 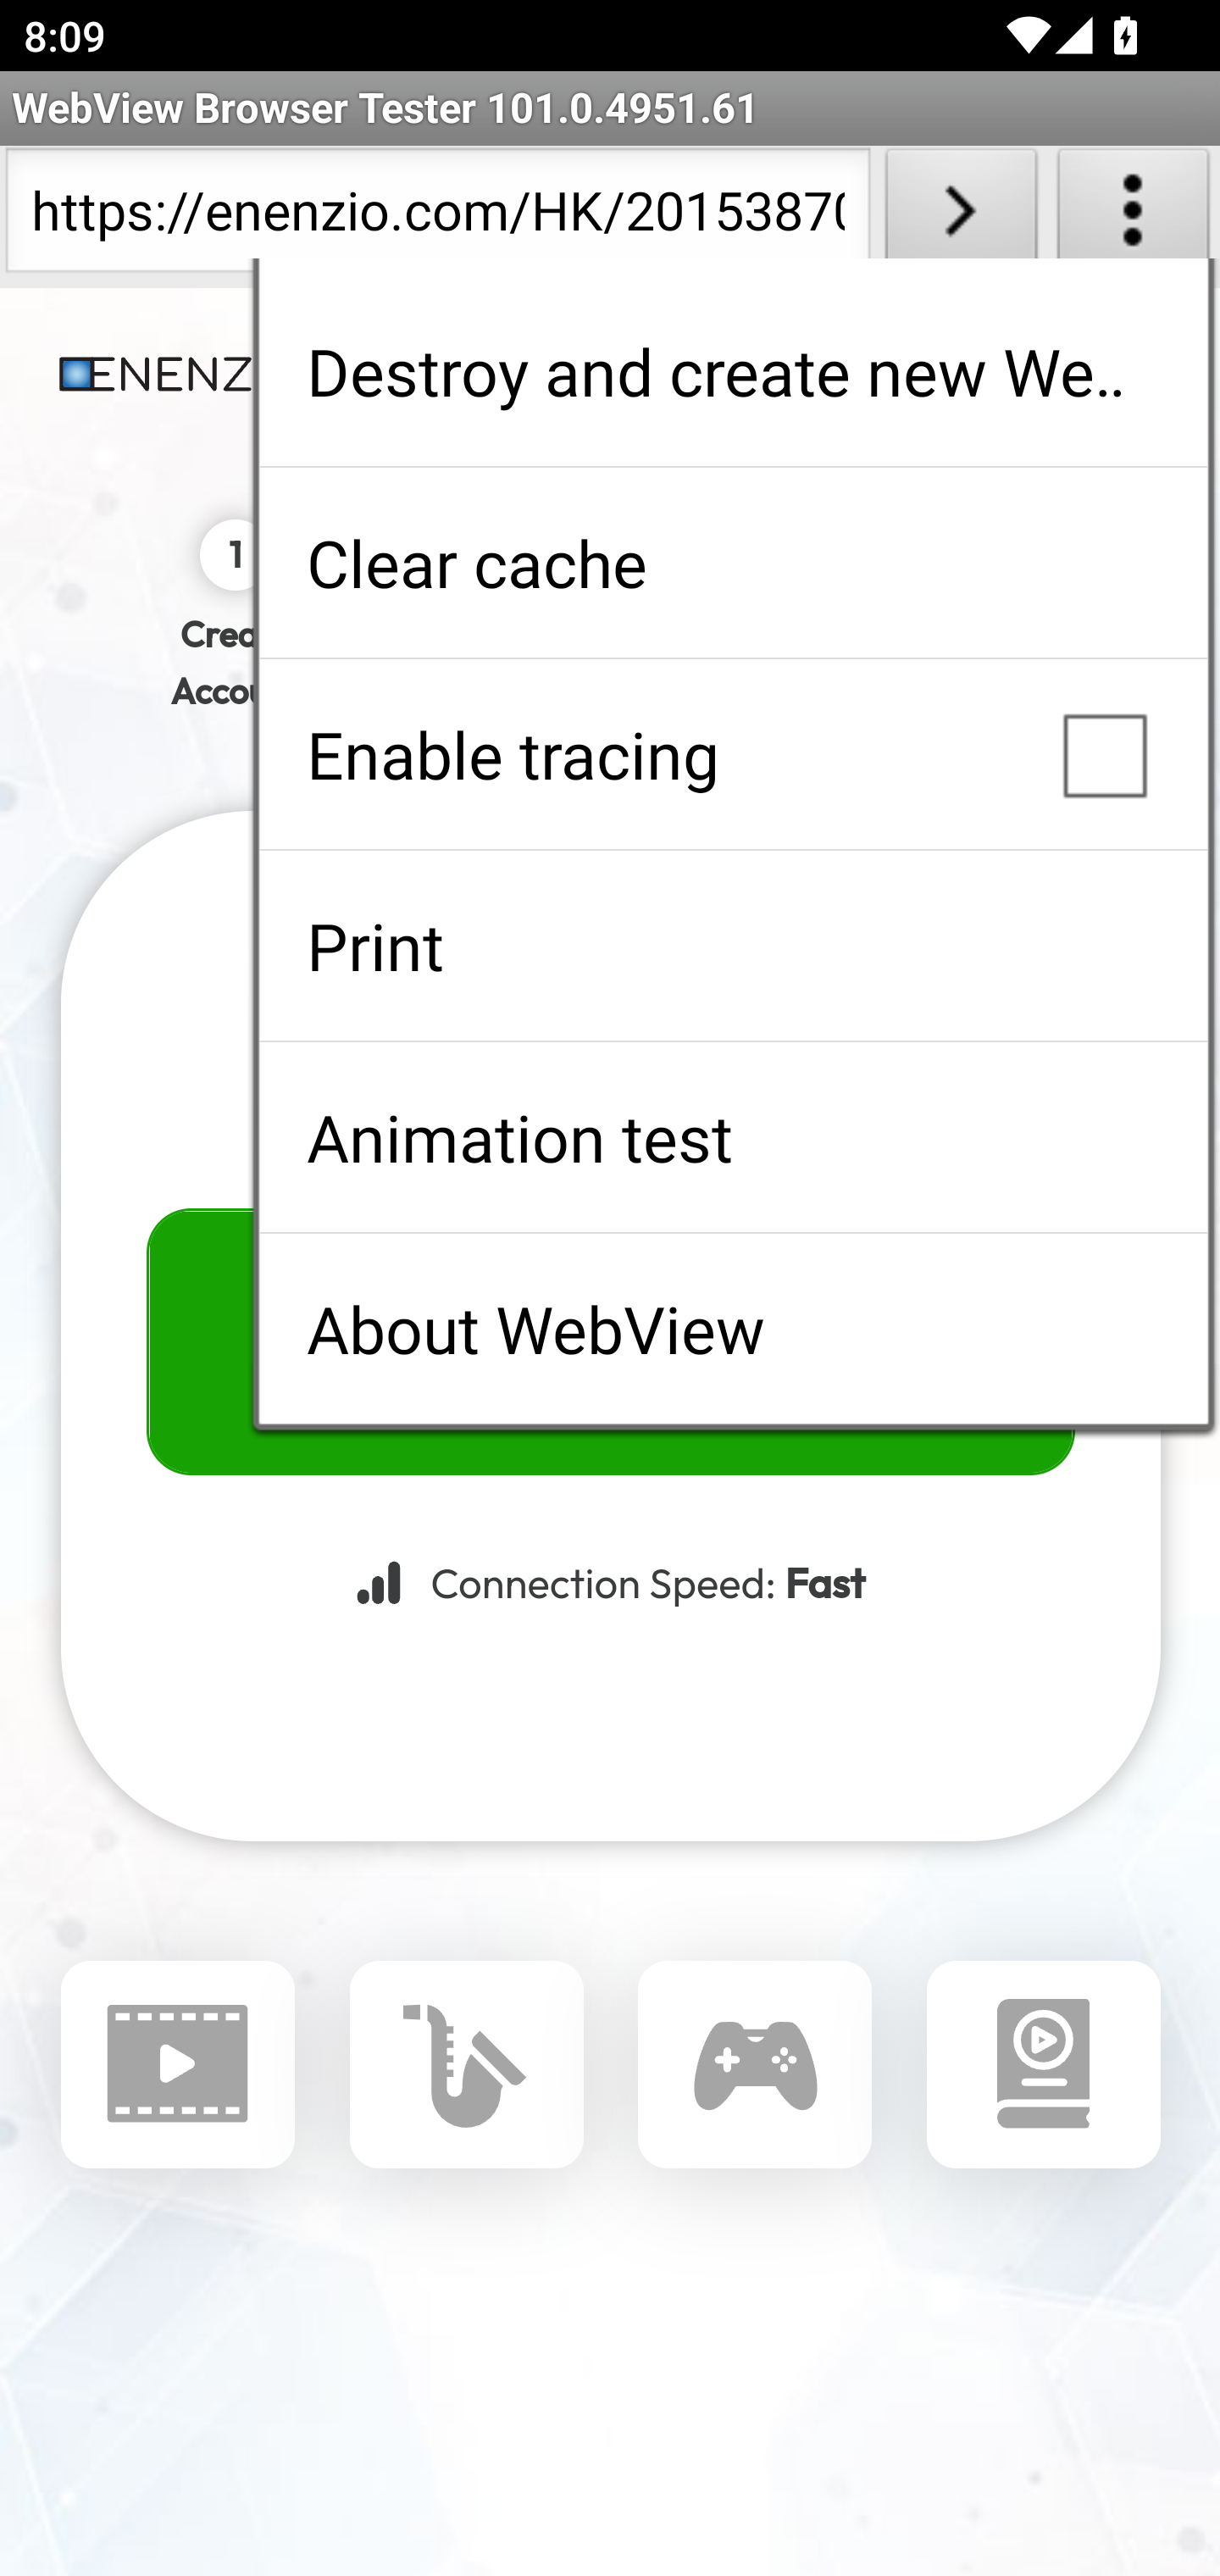 What do you see at coordinates (733, 1137) in the screenshot?
I see `Animation test` at bounding box center [733, 1137].